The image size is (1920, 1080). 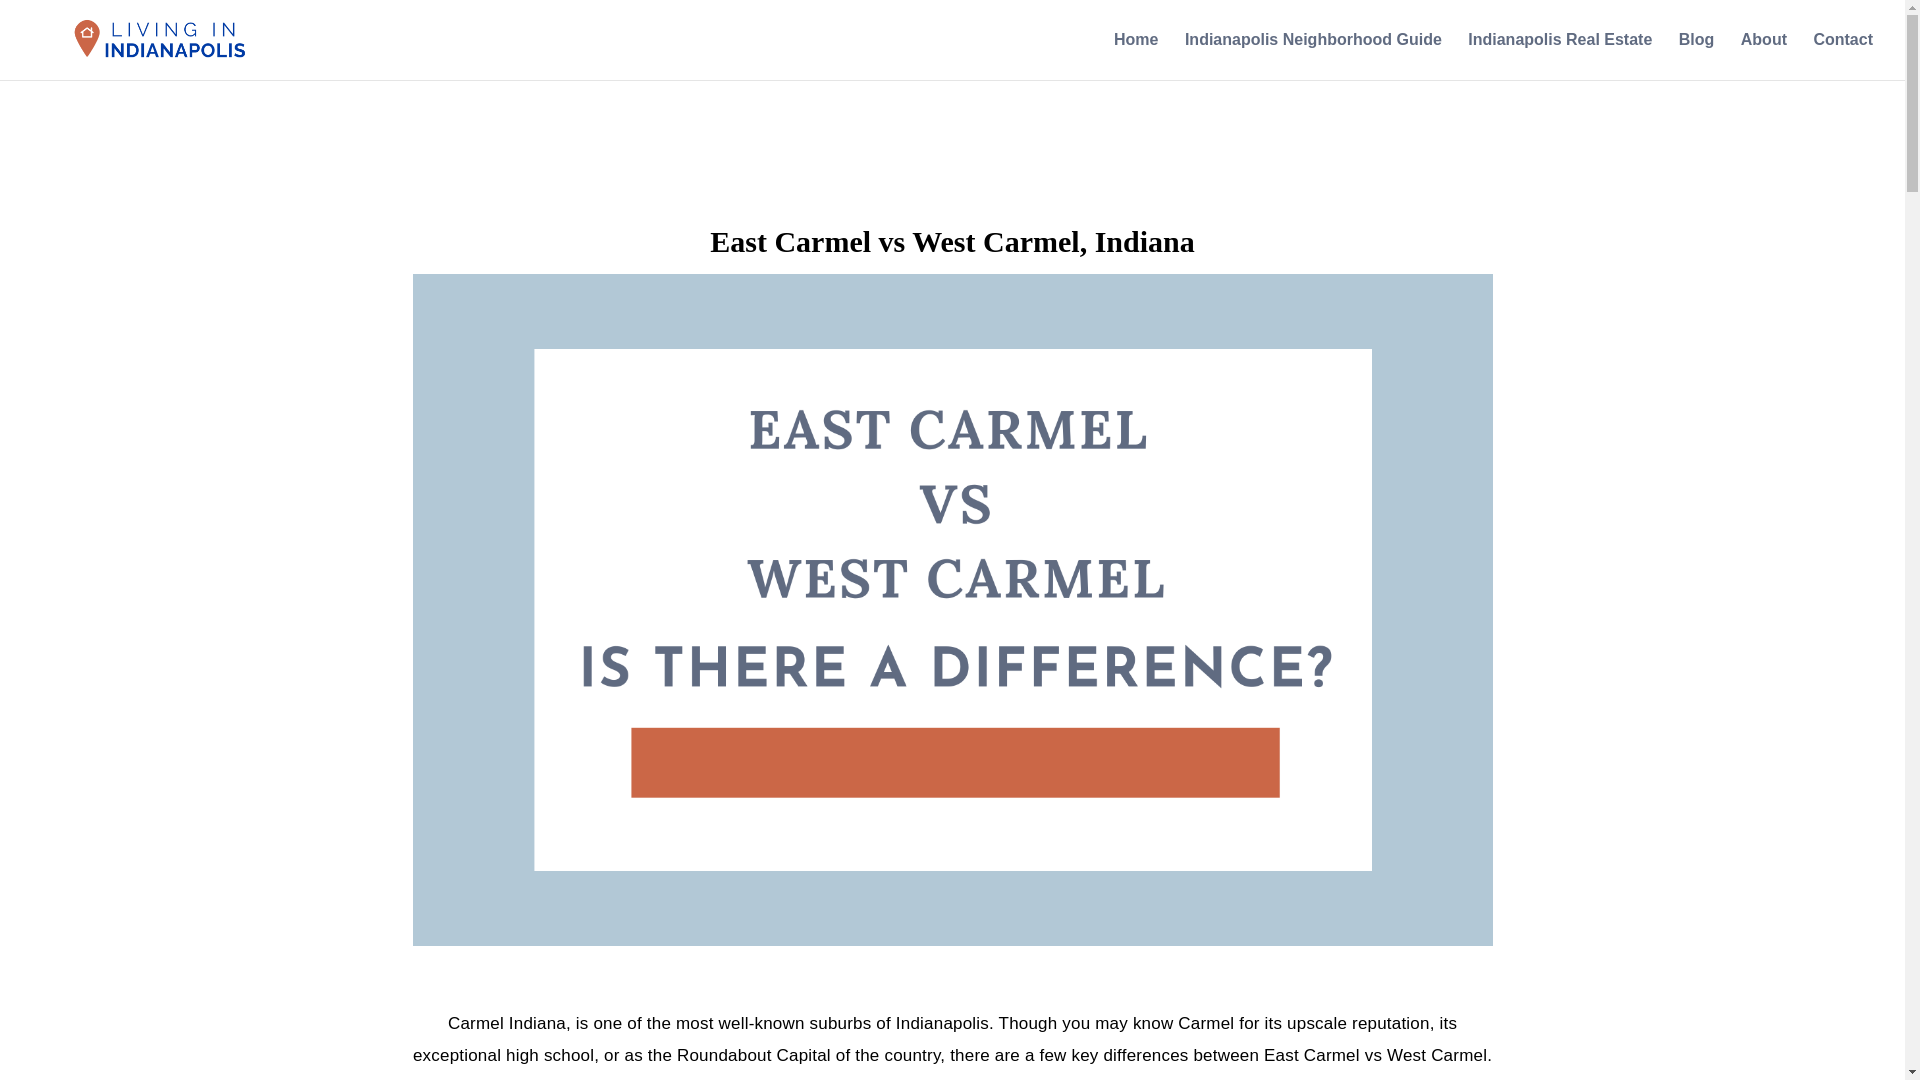 What do you see at coordinates (1312, 56) in the screenshot?
I see `Indianapolis Neighborhood Guide` at bounding box center [1312, 56].